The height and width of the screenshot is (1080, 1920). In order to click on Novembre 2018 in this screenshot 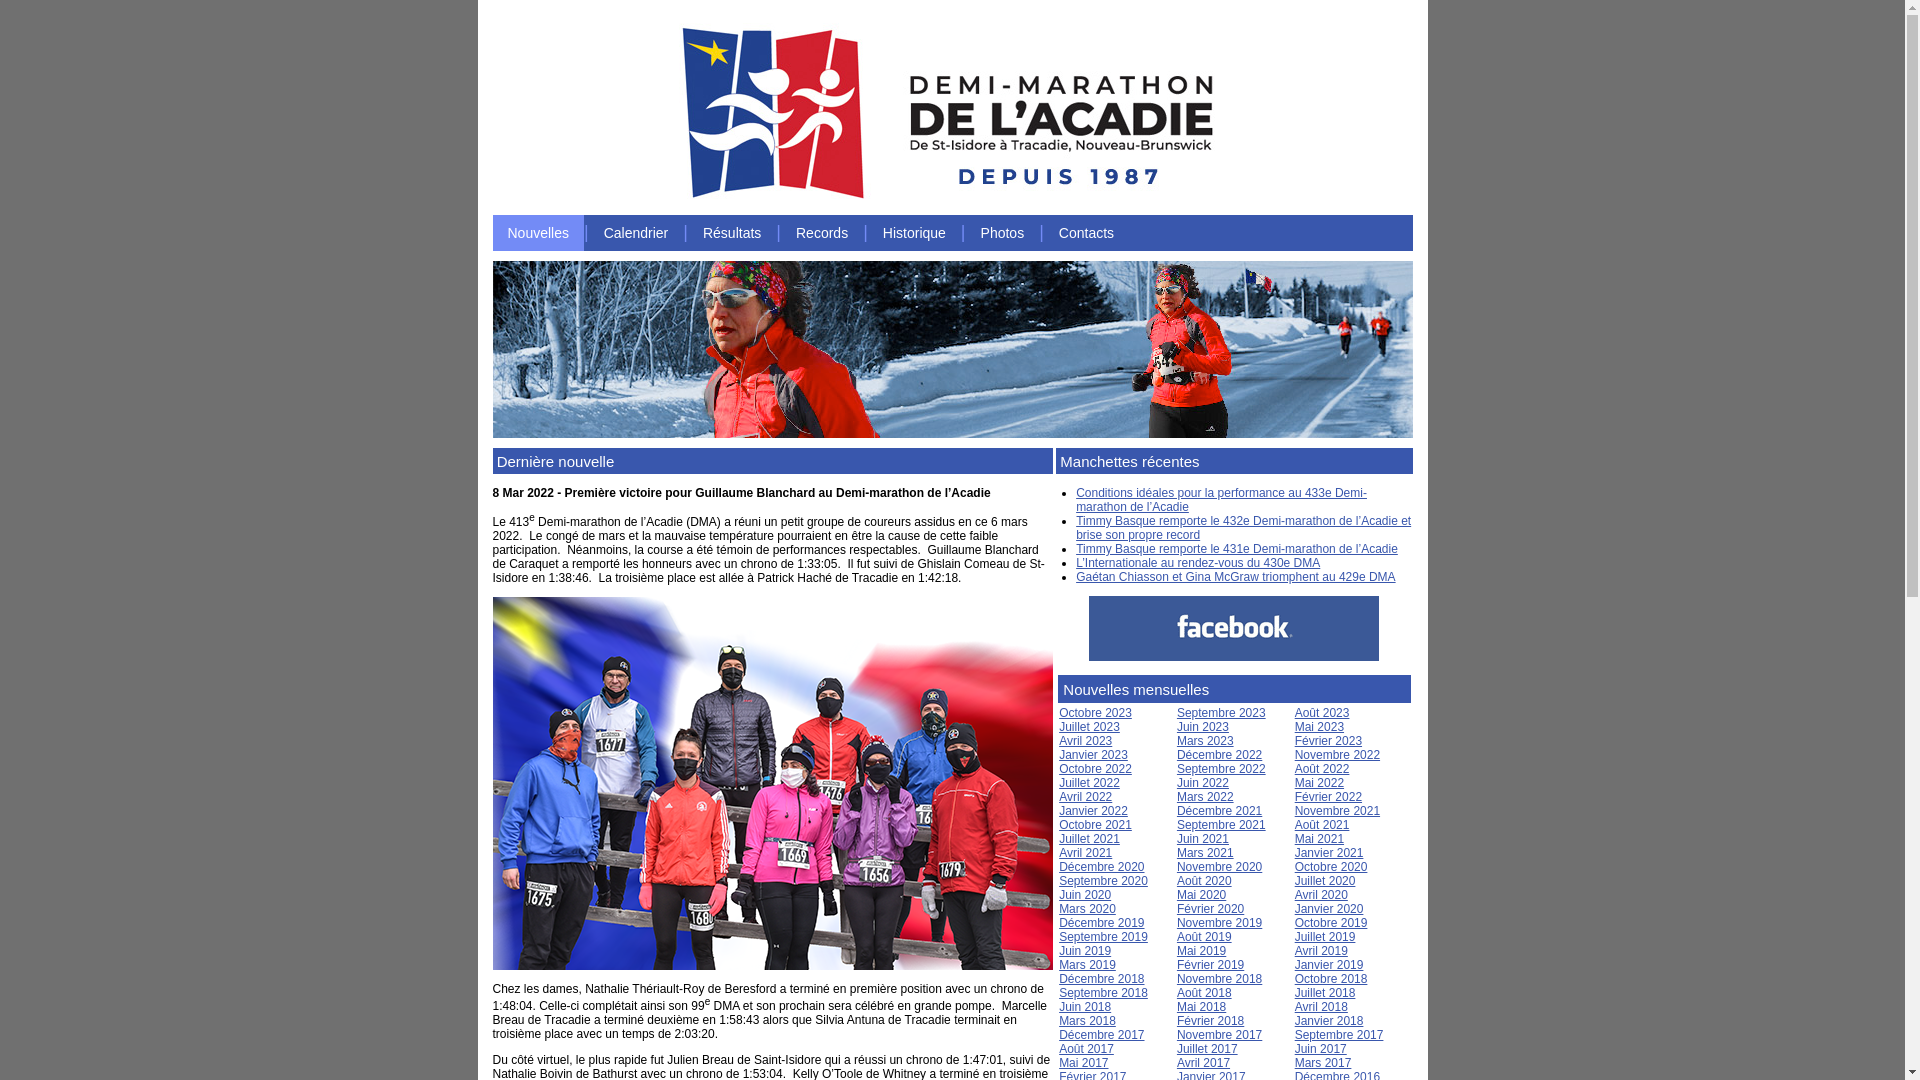, I will do `click(1220, 979)`.